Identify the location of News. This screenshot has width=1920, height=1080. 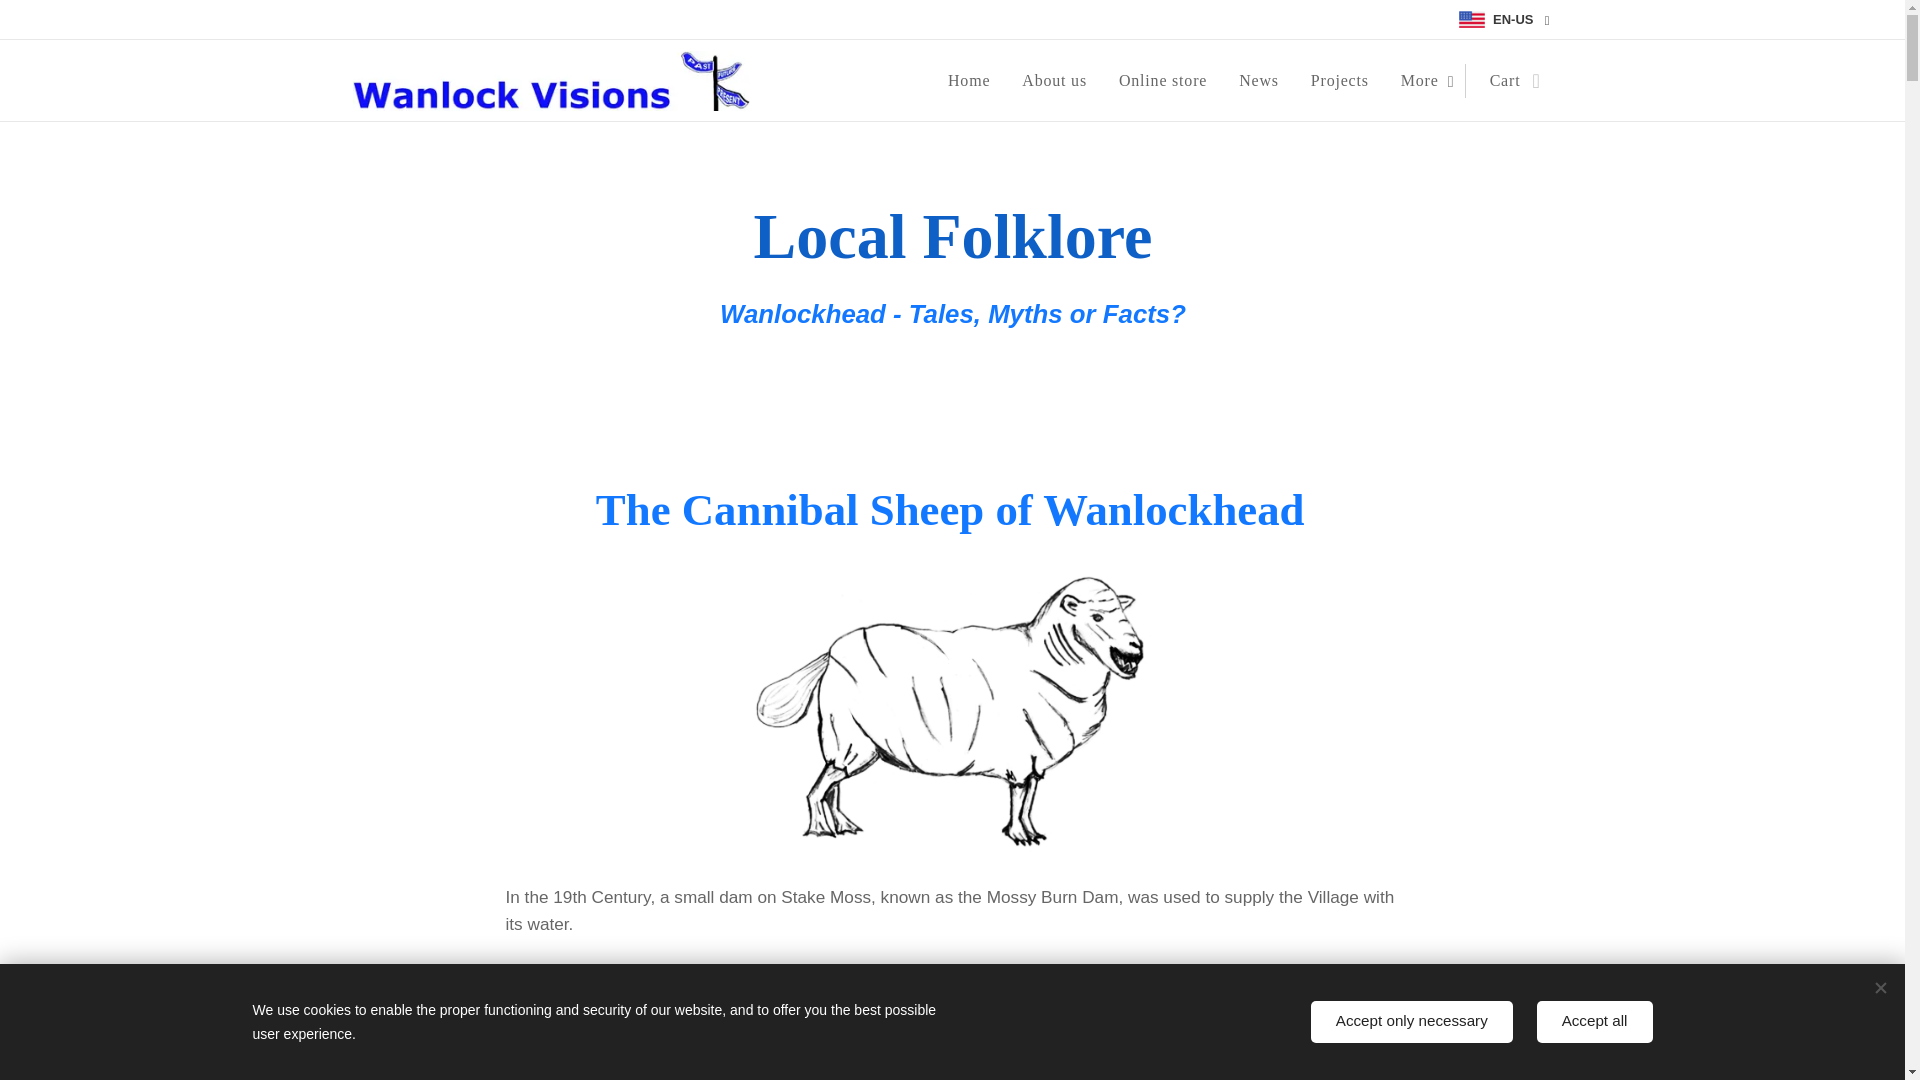
(1258, 80).